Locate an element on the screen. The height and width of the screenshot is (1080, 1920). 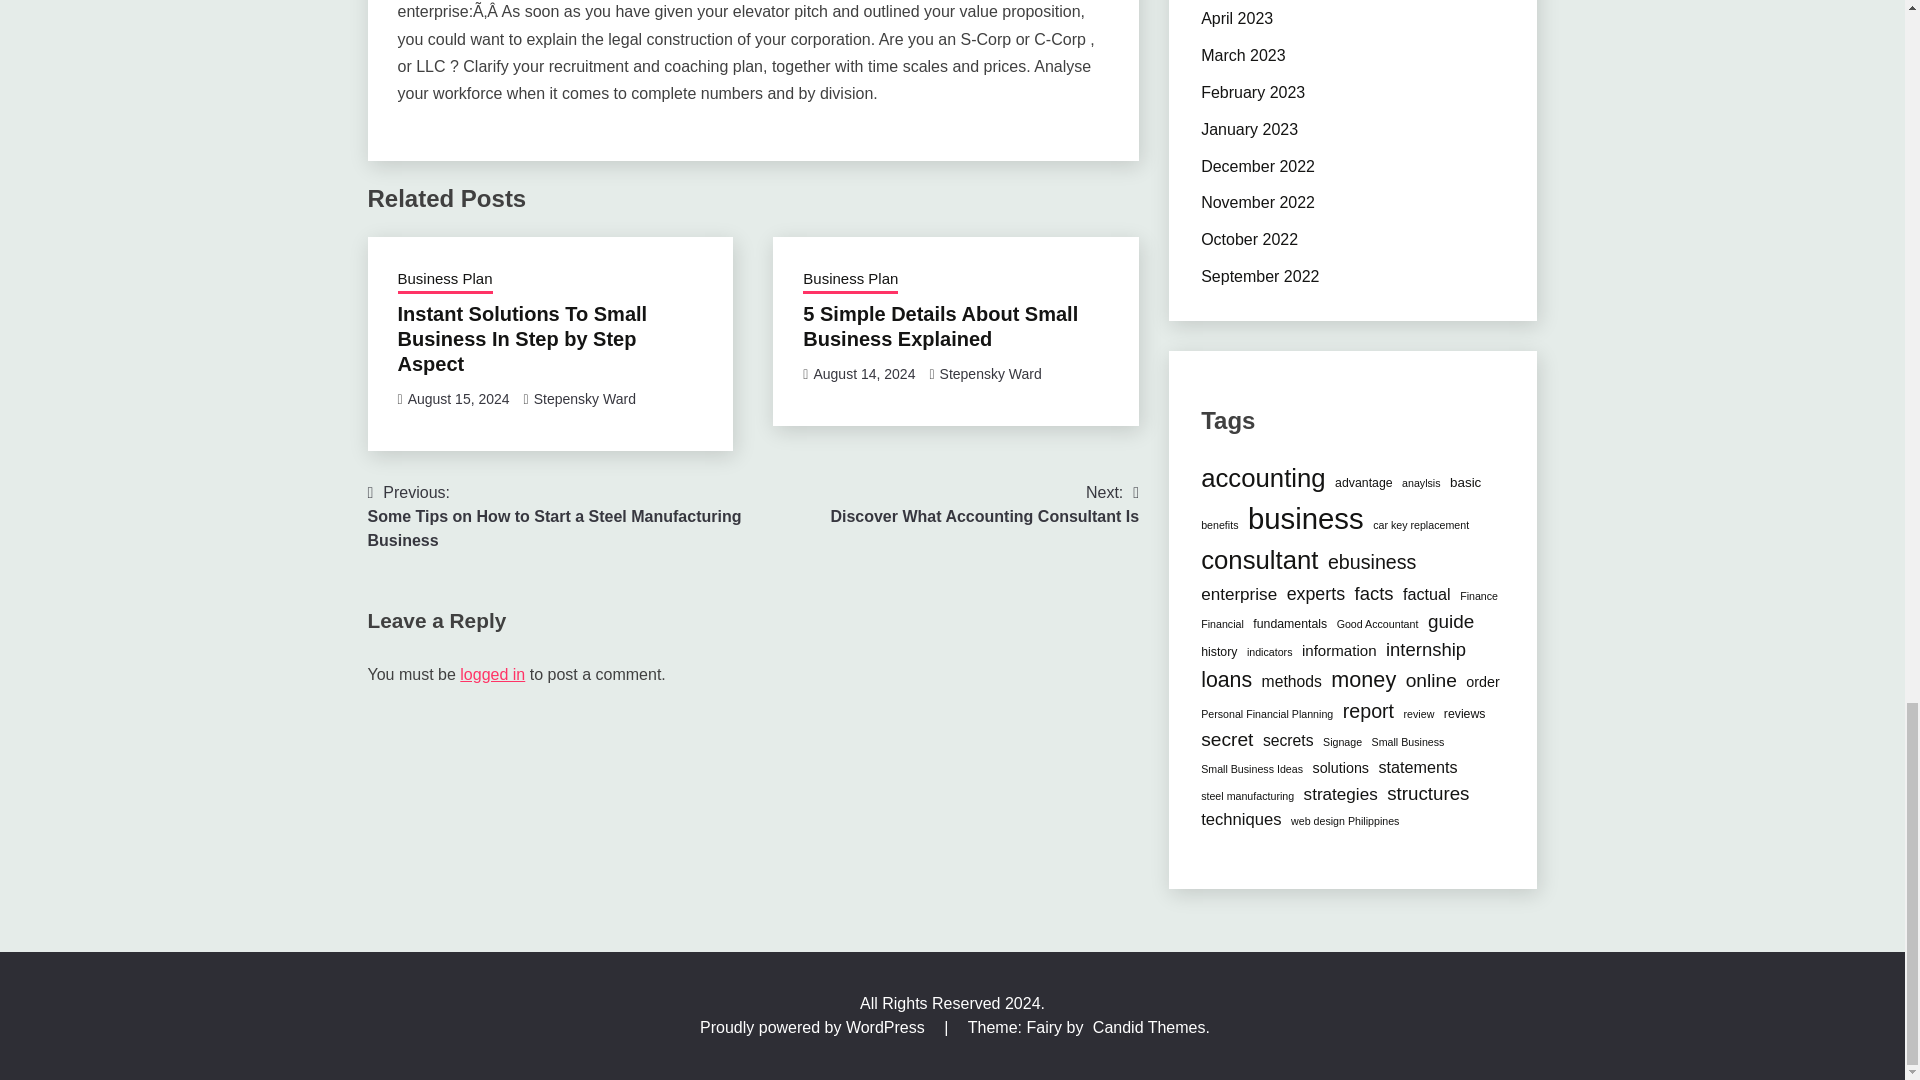
August 14, 2024 is located at coordinates (864, 374).